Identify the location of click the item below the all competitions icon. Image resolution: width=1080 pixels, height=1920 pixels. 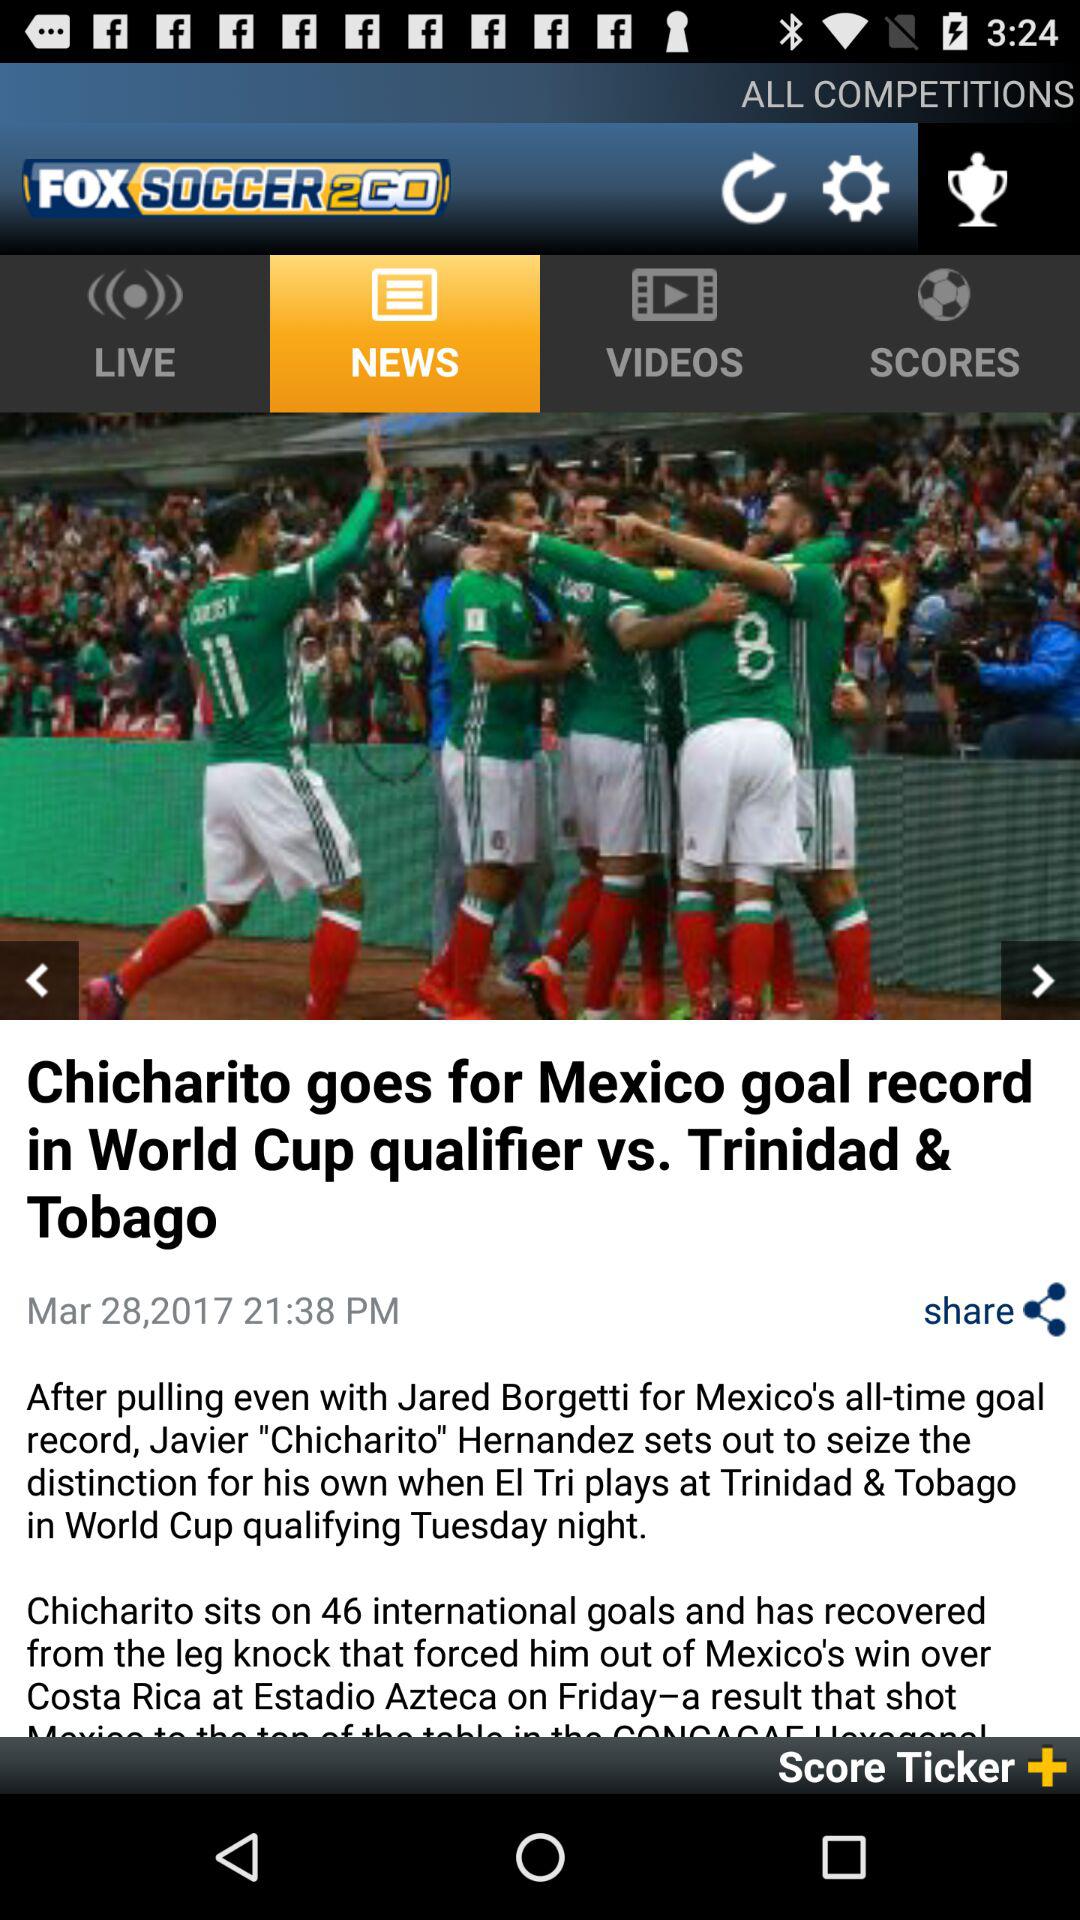
(754, 188).